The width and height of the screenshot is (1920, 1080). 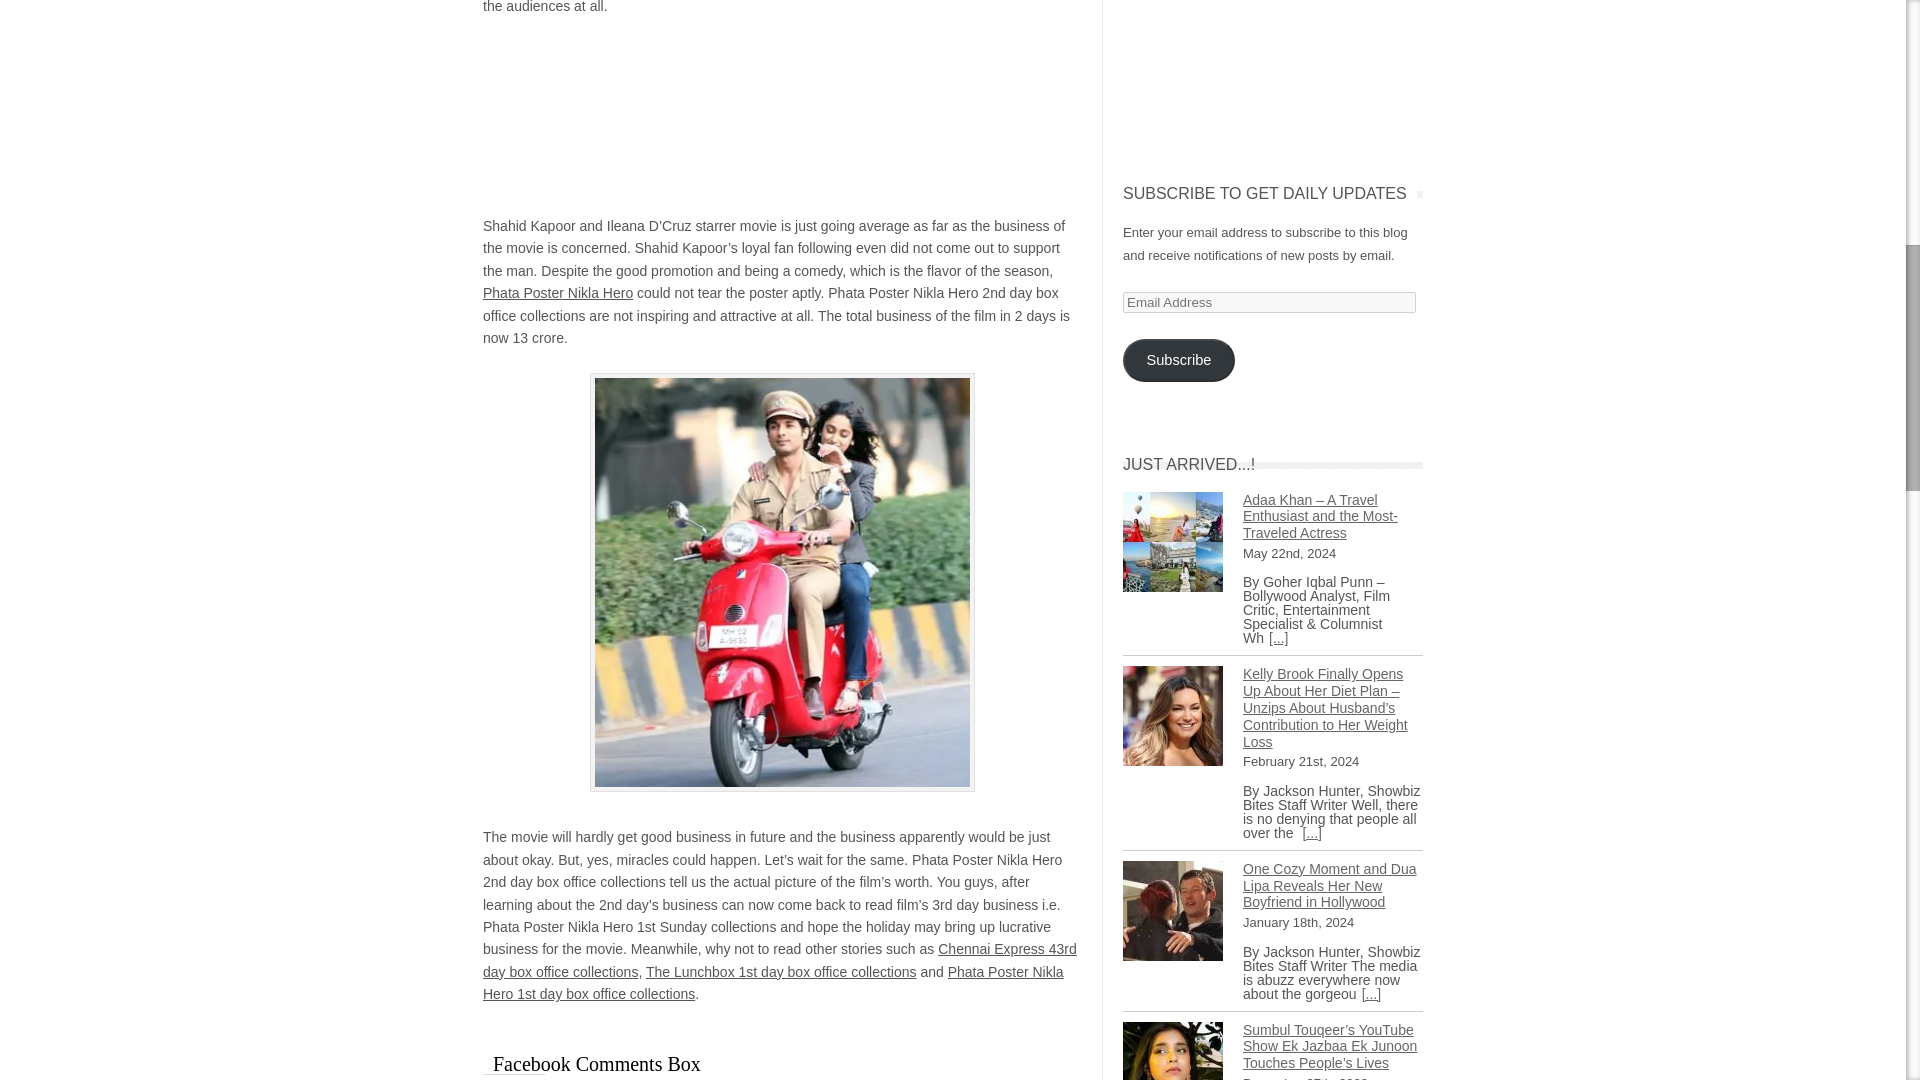 I want to click on Phata Poster Nikla Hero, so click(x=558, y=293).